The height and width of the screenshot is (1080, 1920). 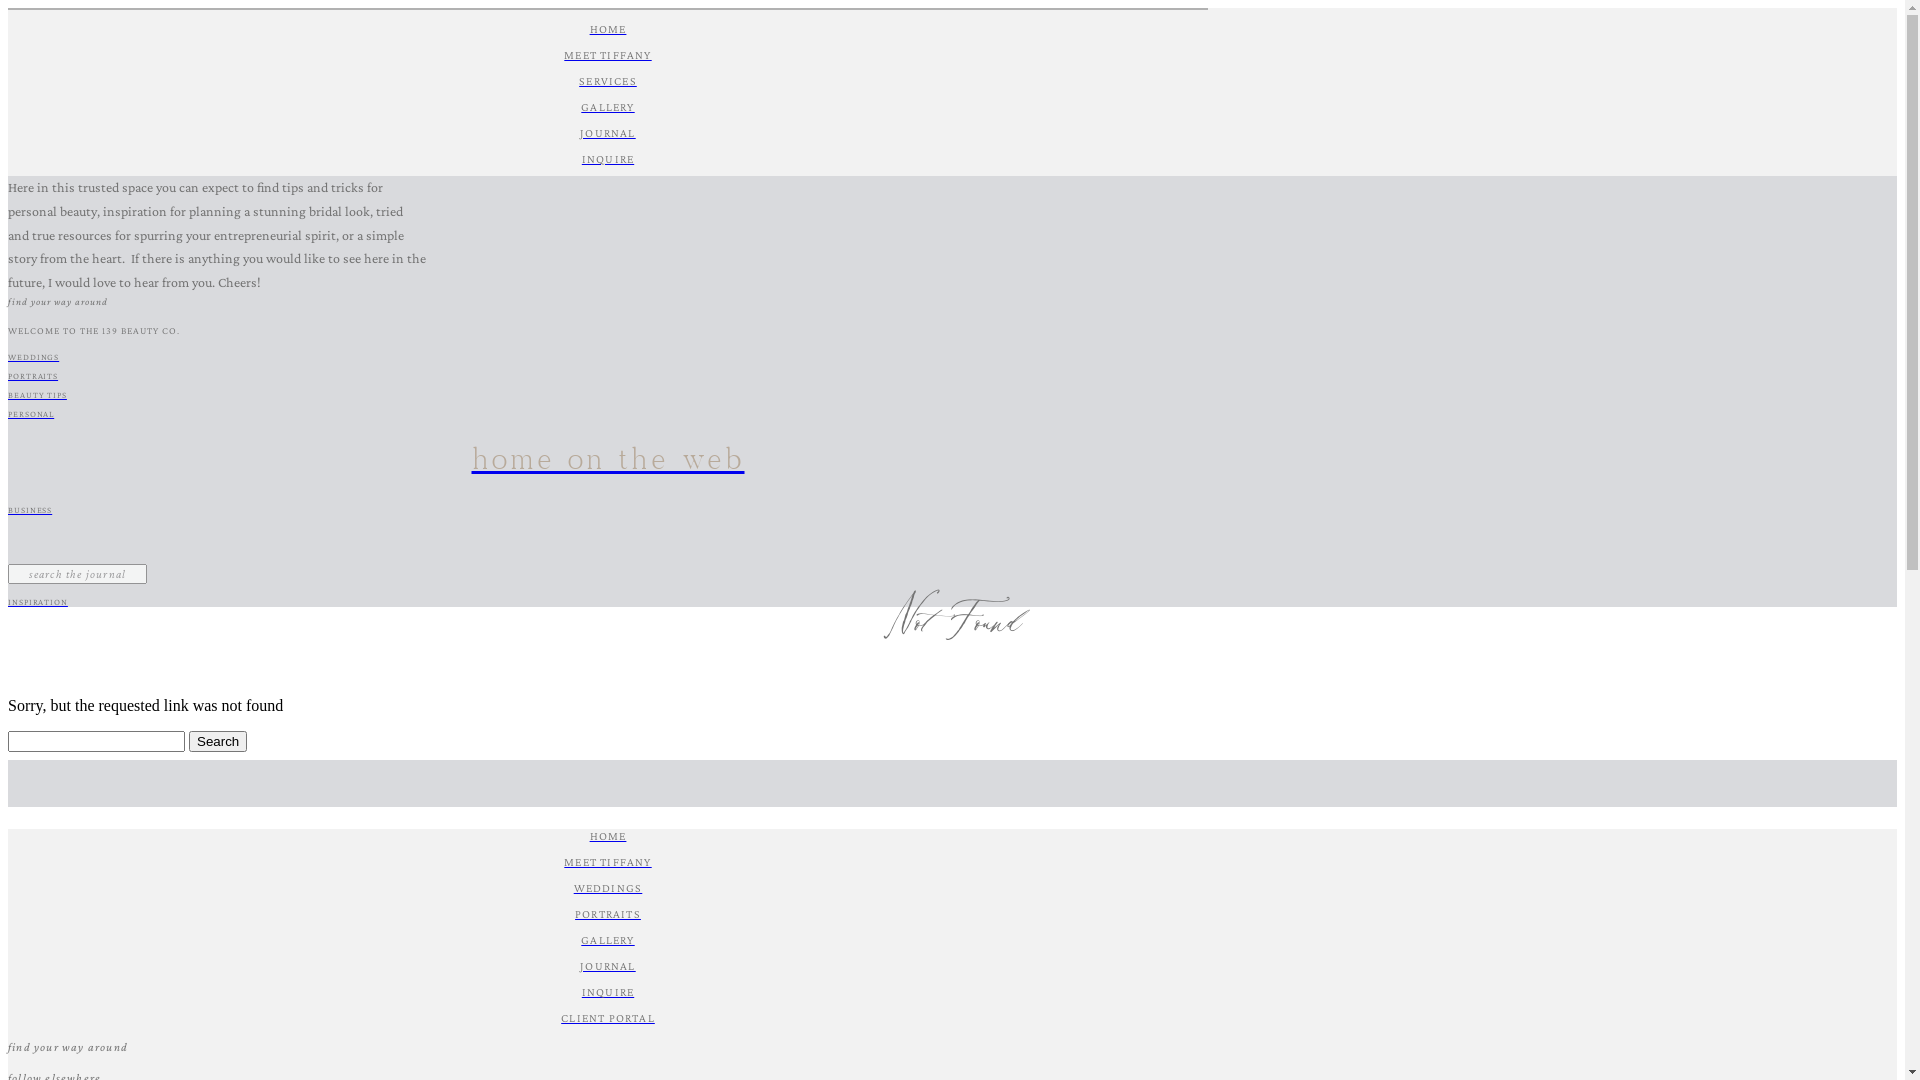 I want to click on INQUIRE, so click(x=608, y=992).